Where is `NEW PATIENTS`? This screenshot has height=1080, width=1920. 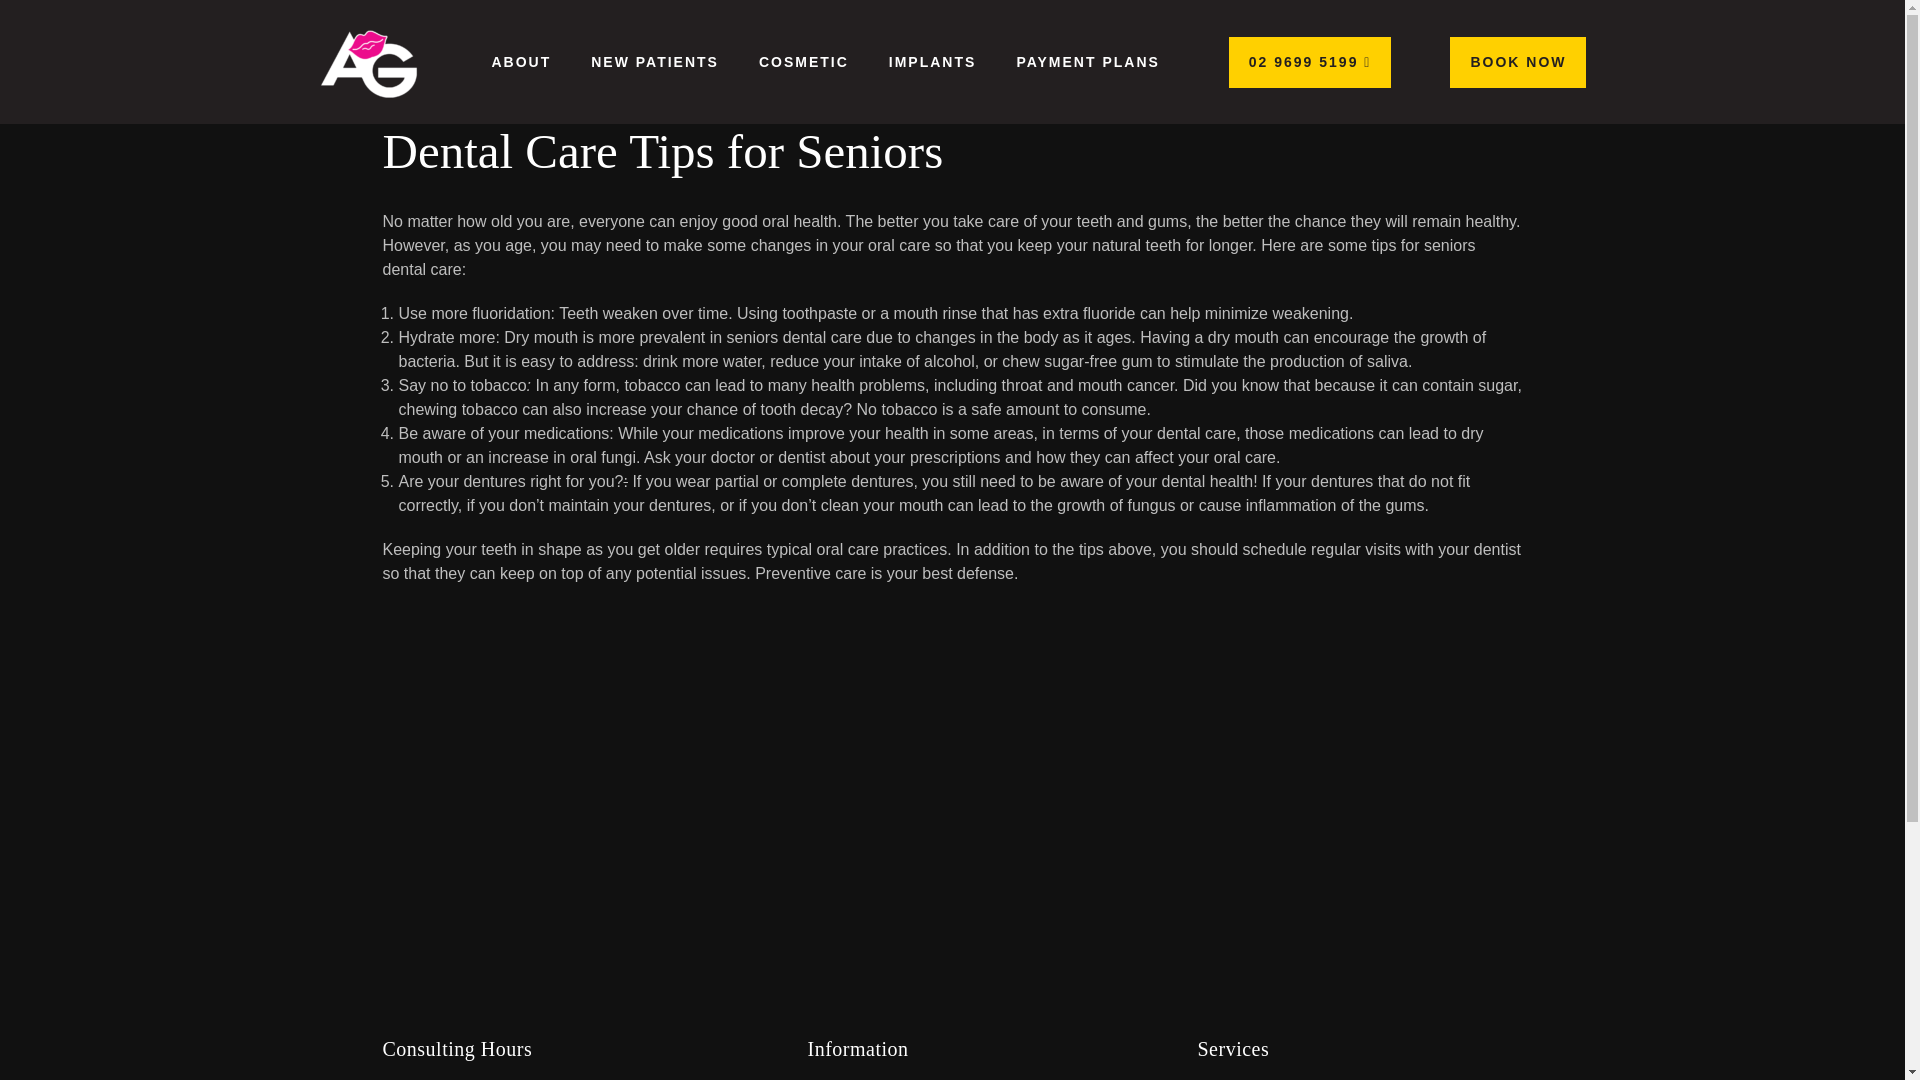
NEW PATIENTS is located at coordinates (654, 62).